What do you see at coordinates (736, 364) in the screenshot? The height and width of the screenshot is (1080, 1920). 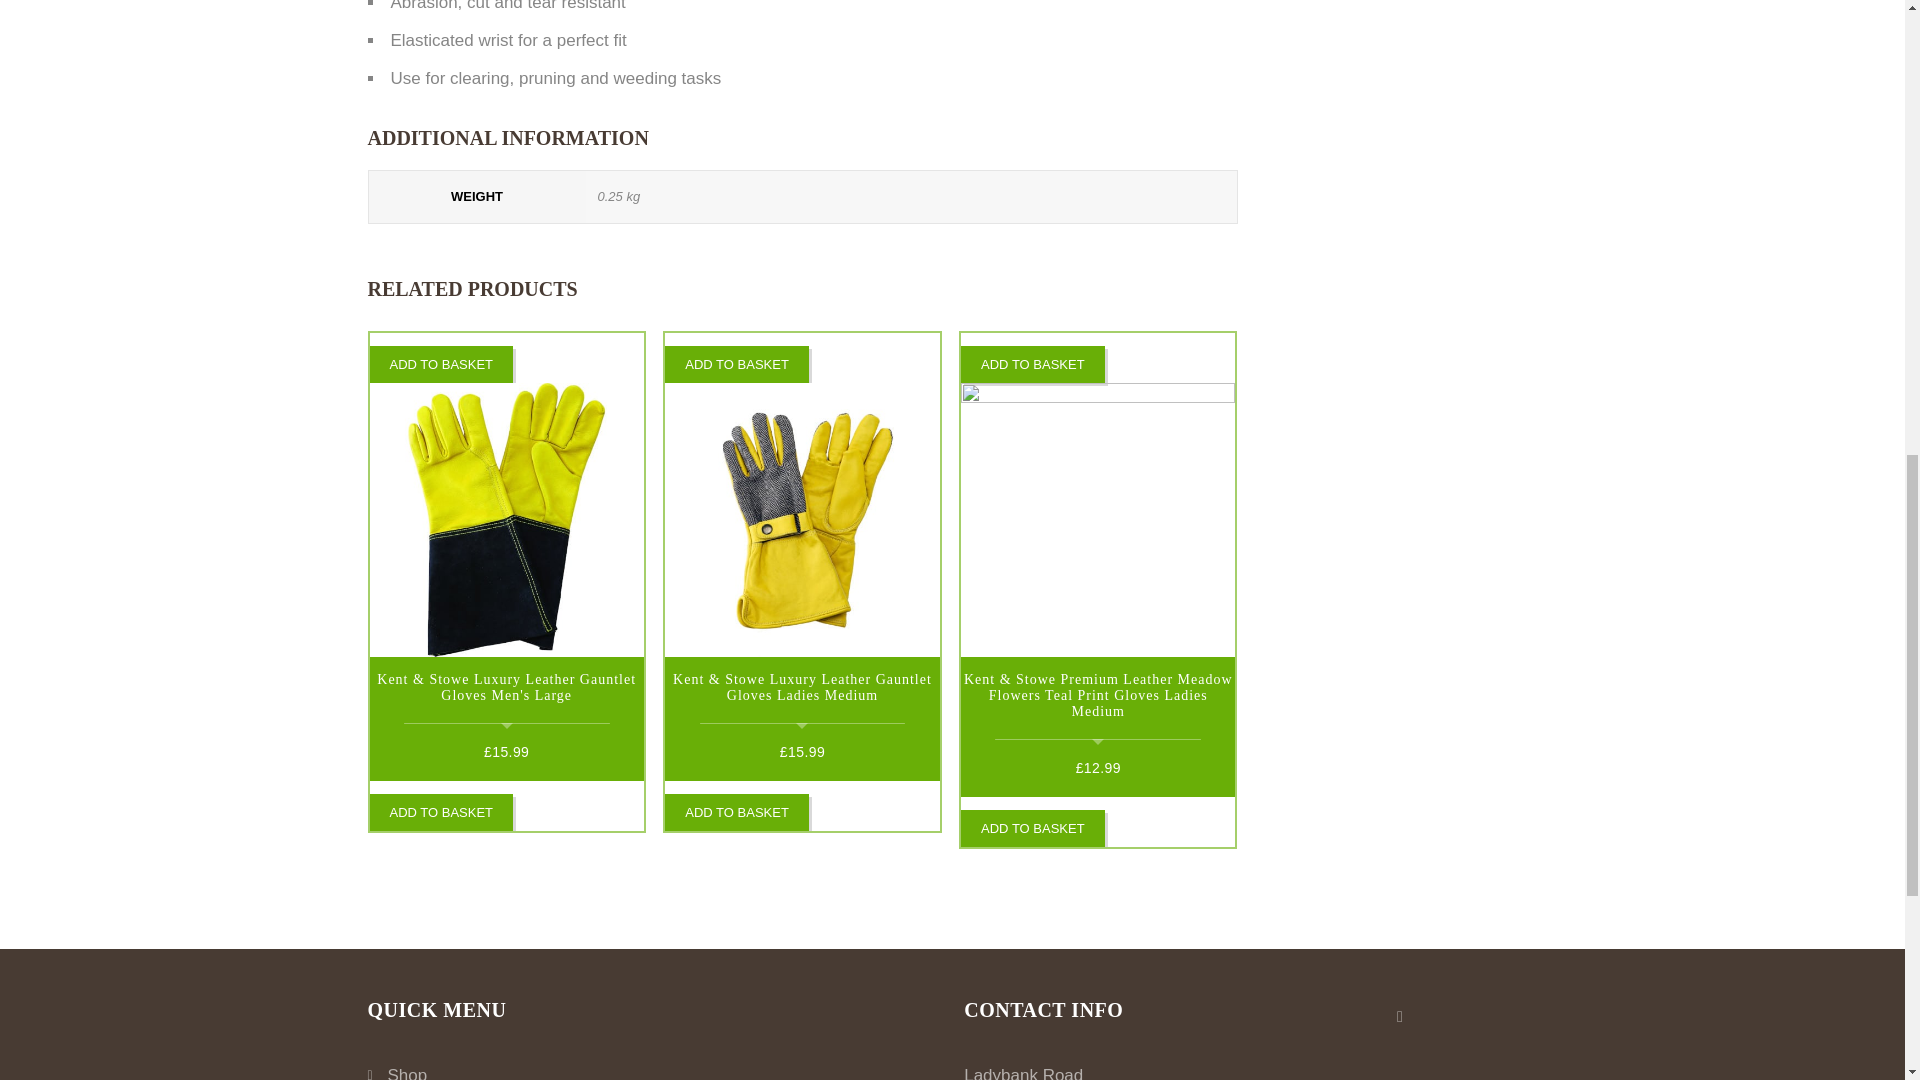 I see `ADD TO BASKET` at bounding box center [736, 364].